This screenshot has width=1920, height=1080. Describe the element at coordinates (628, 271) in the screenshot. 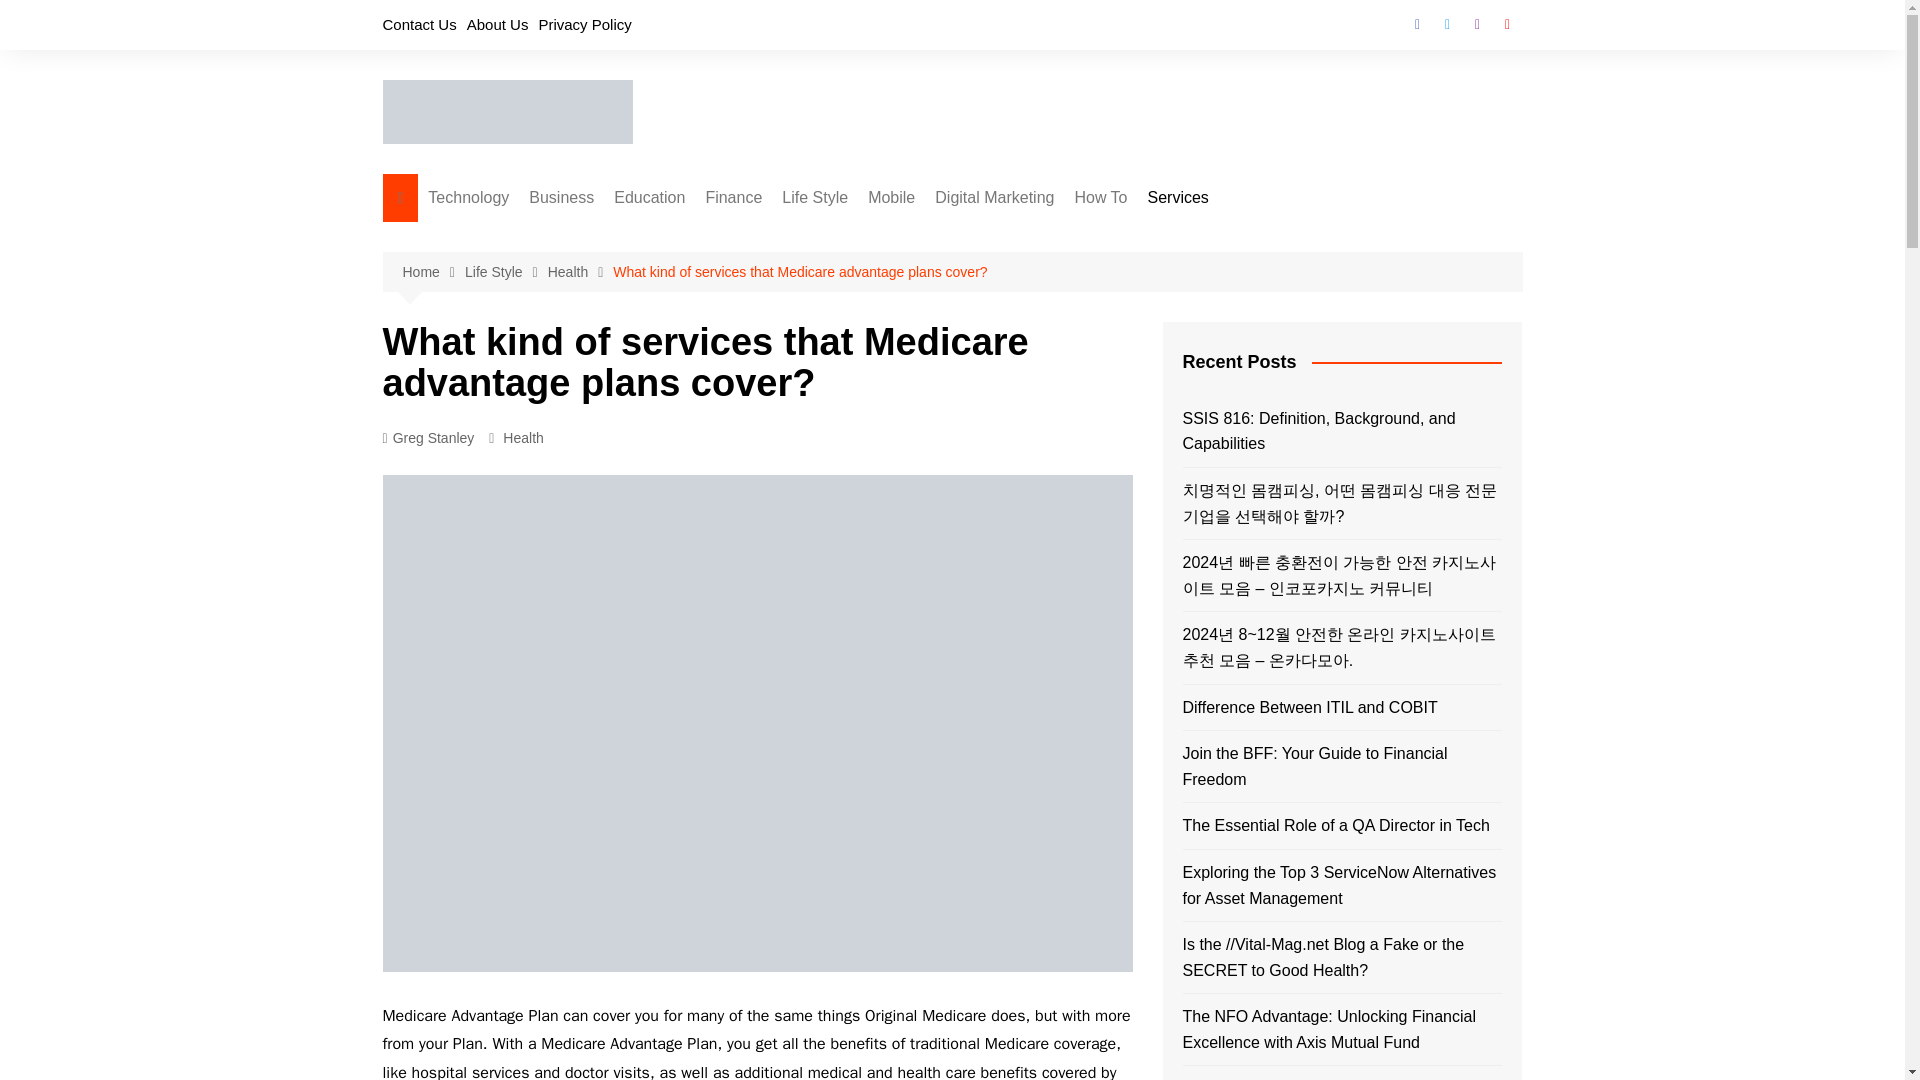

I see `Web Designing` at that location.